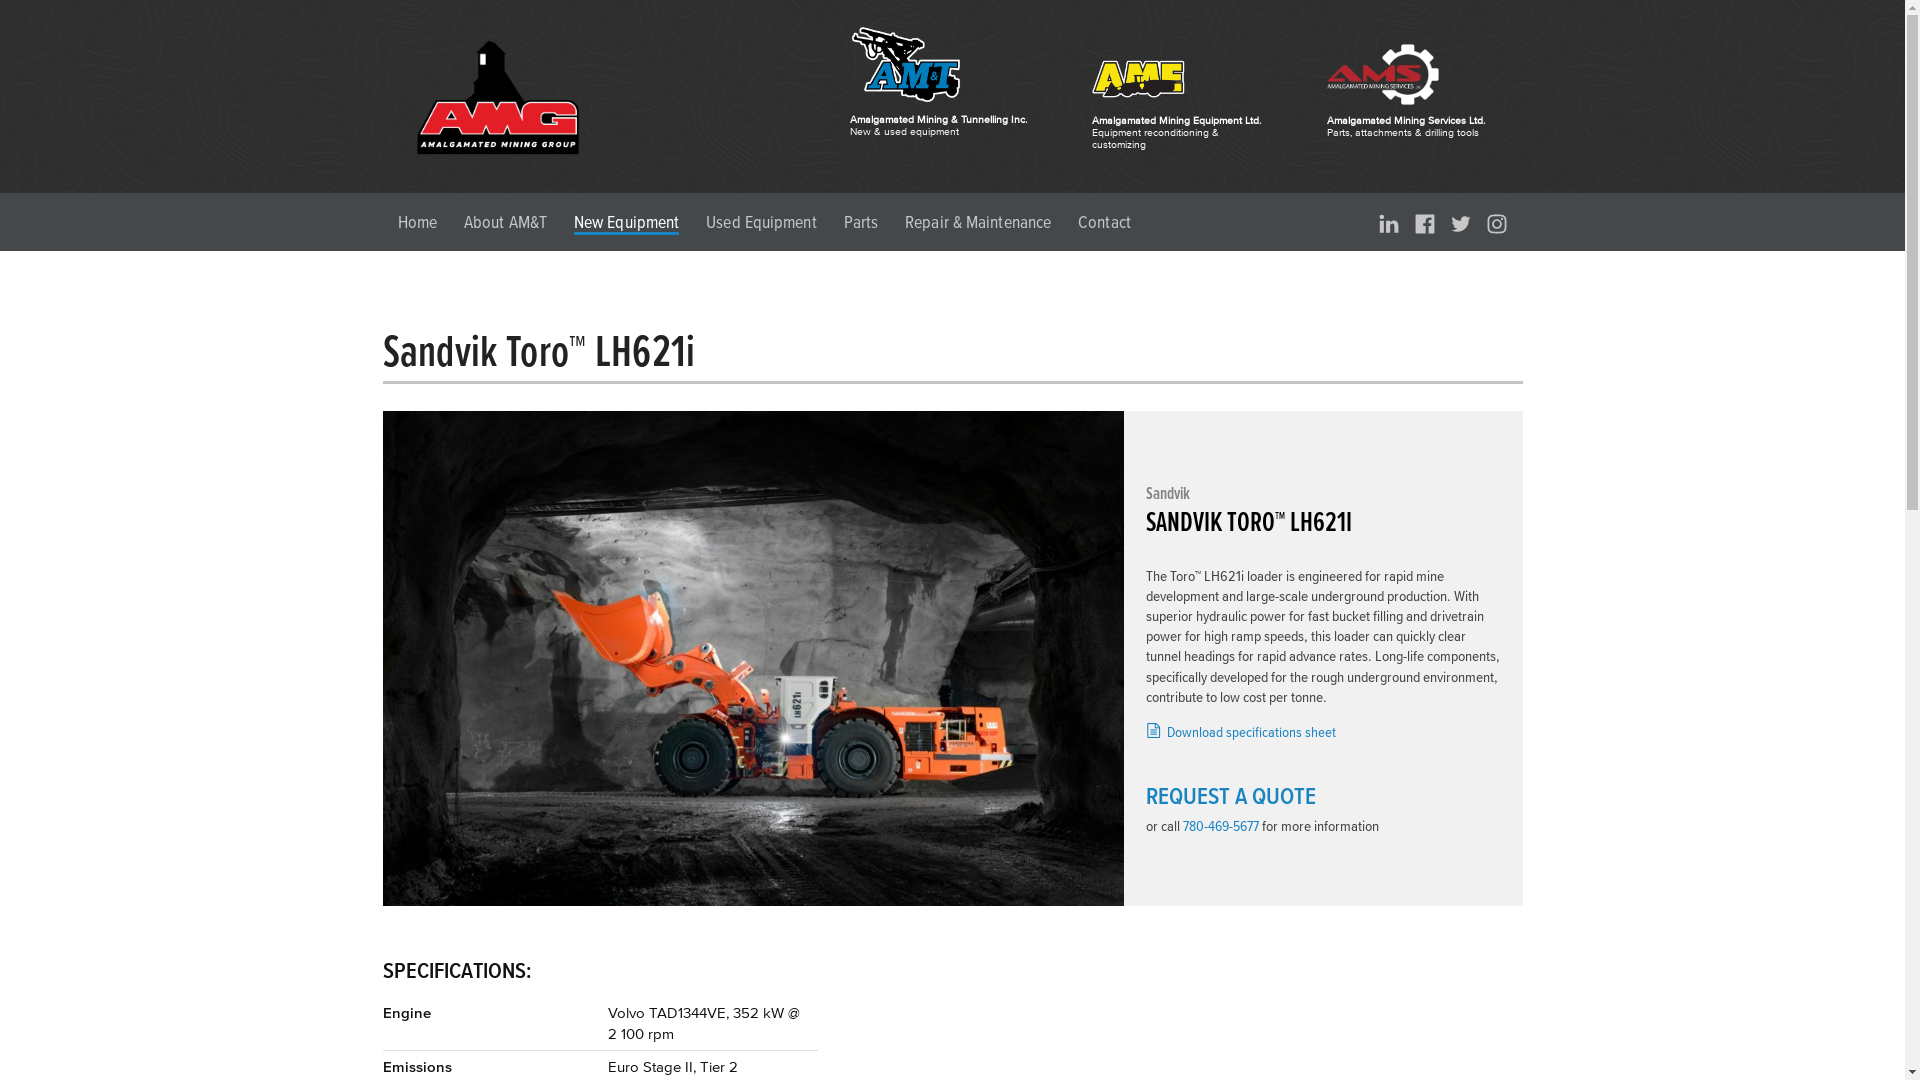 The height and width of the screenshot is (1080, 1920). What do you see at coordinates (1221, 826) in the screenshot?
I see `780-469-5677` at bounding box center [1221, 826].